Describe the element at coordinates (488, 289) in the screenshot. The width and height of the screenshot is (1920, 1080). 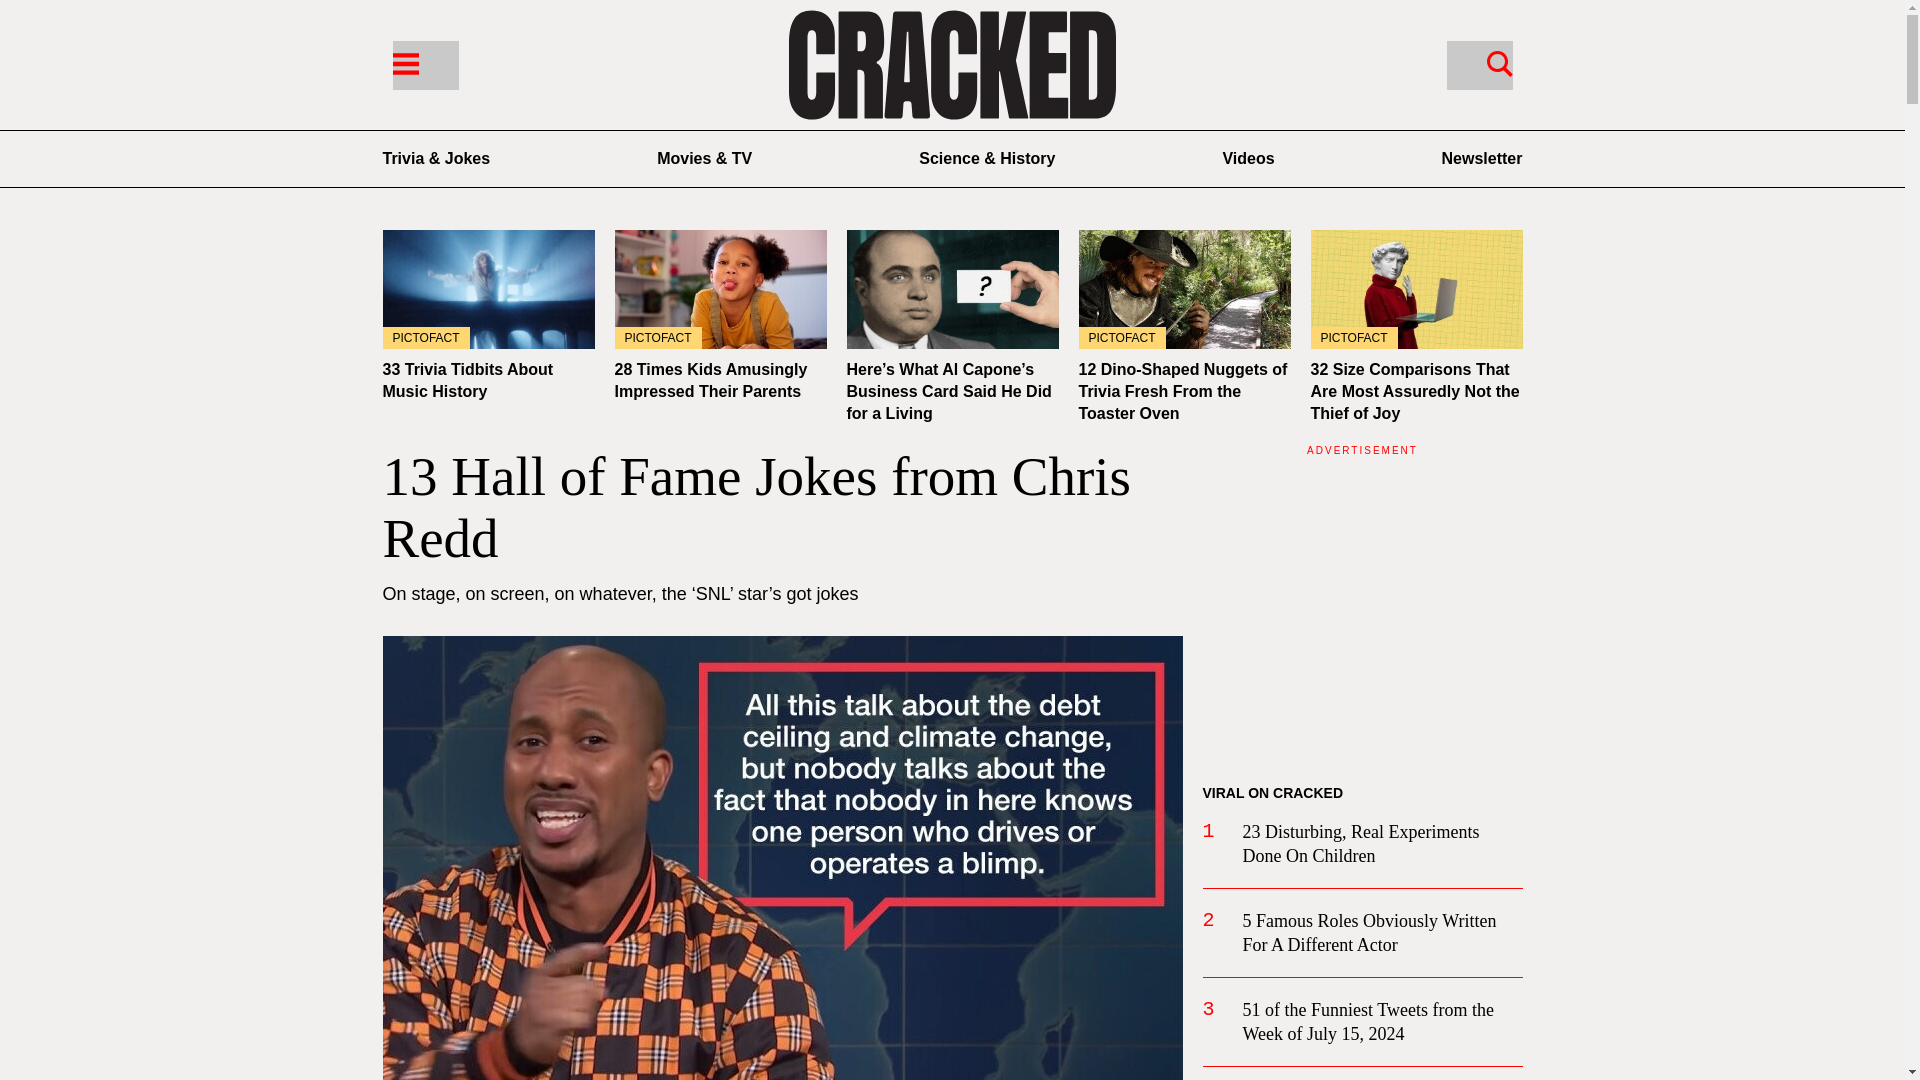
I see `PICTOFACT` at that location.